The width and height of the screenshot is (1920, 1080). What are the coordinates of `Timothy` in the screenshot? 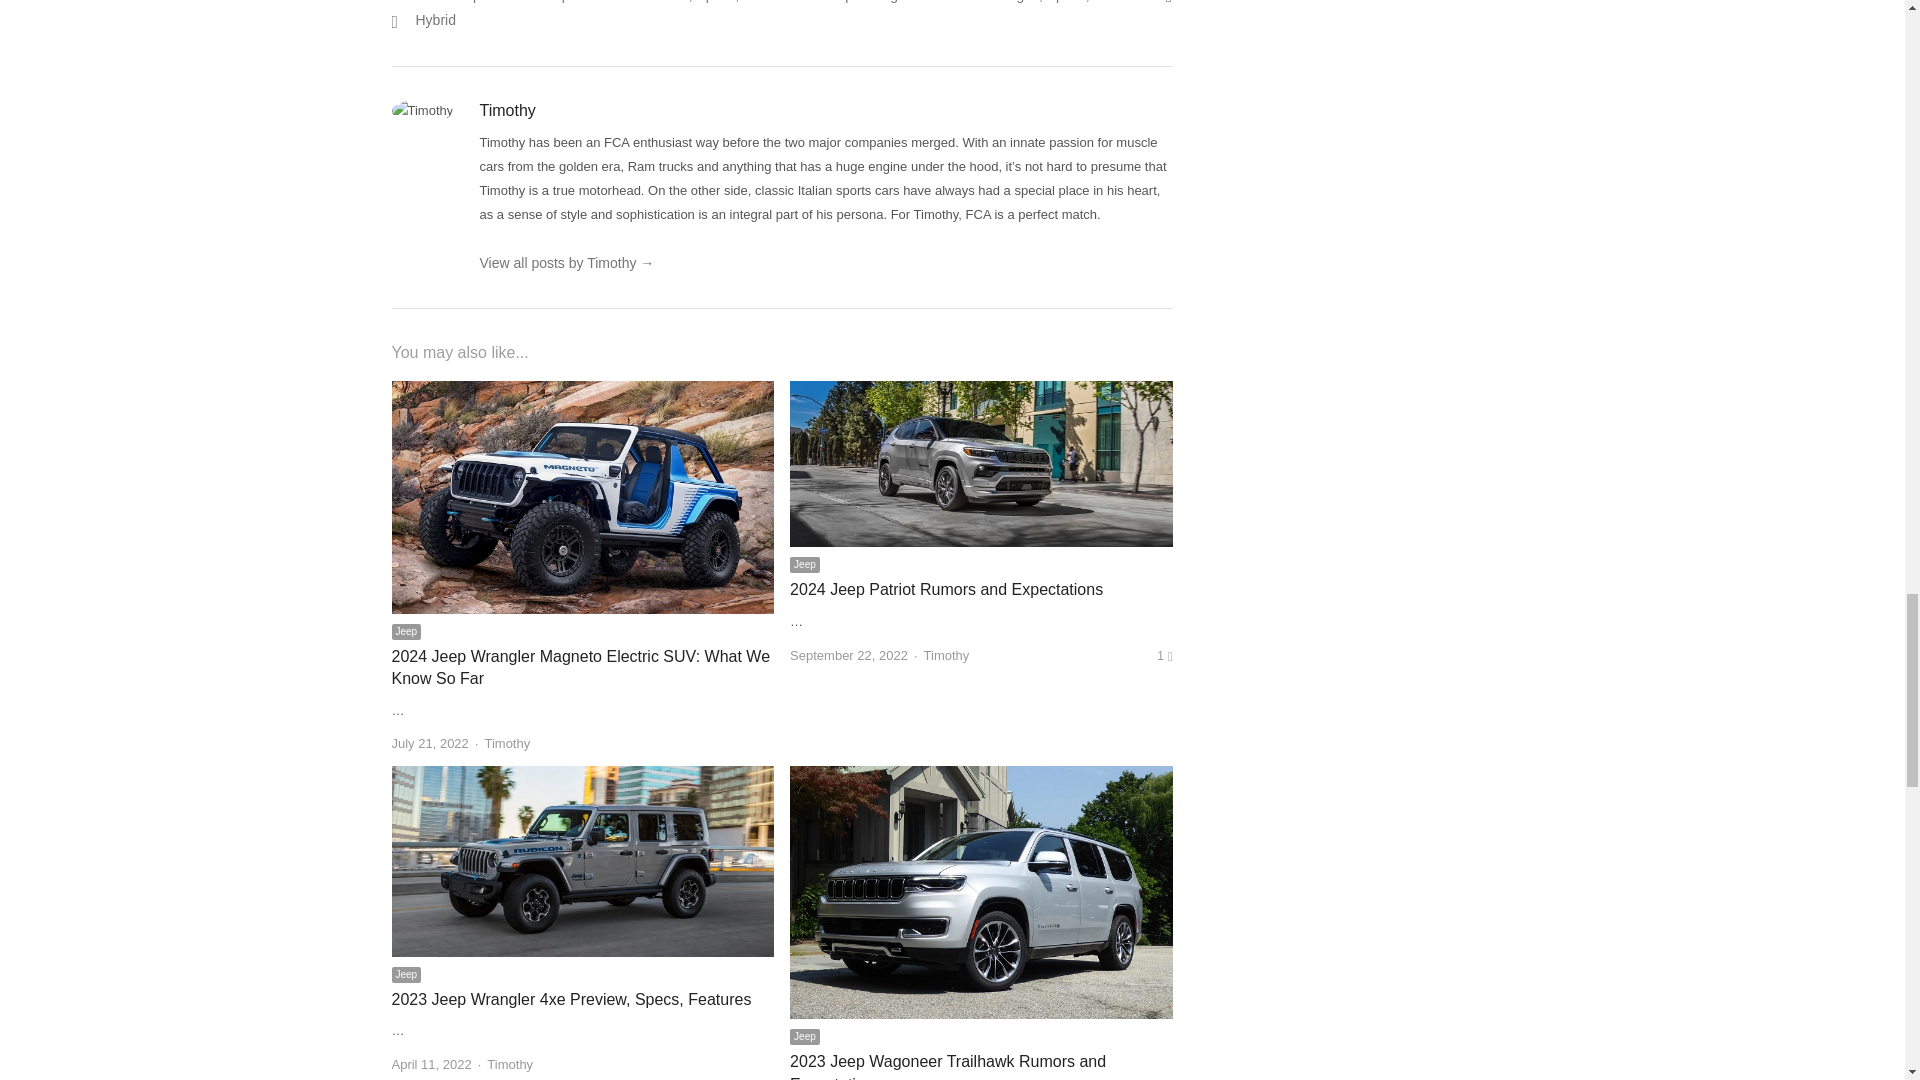 It's located at (946, 656).